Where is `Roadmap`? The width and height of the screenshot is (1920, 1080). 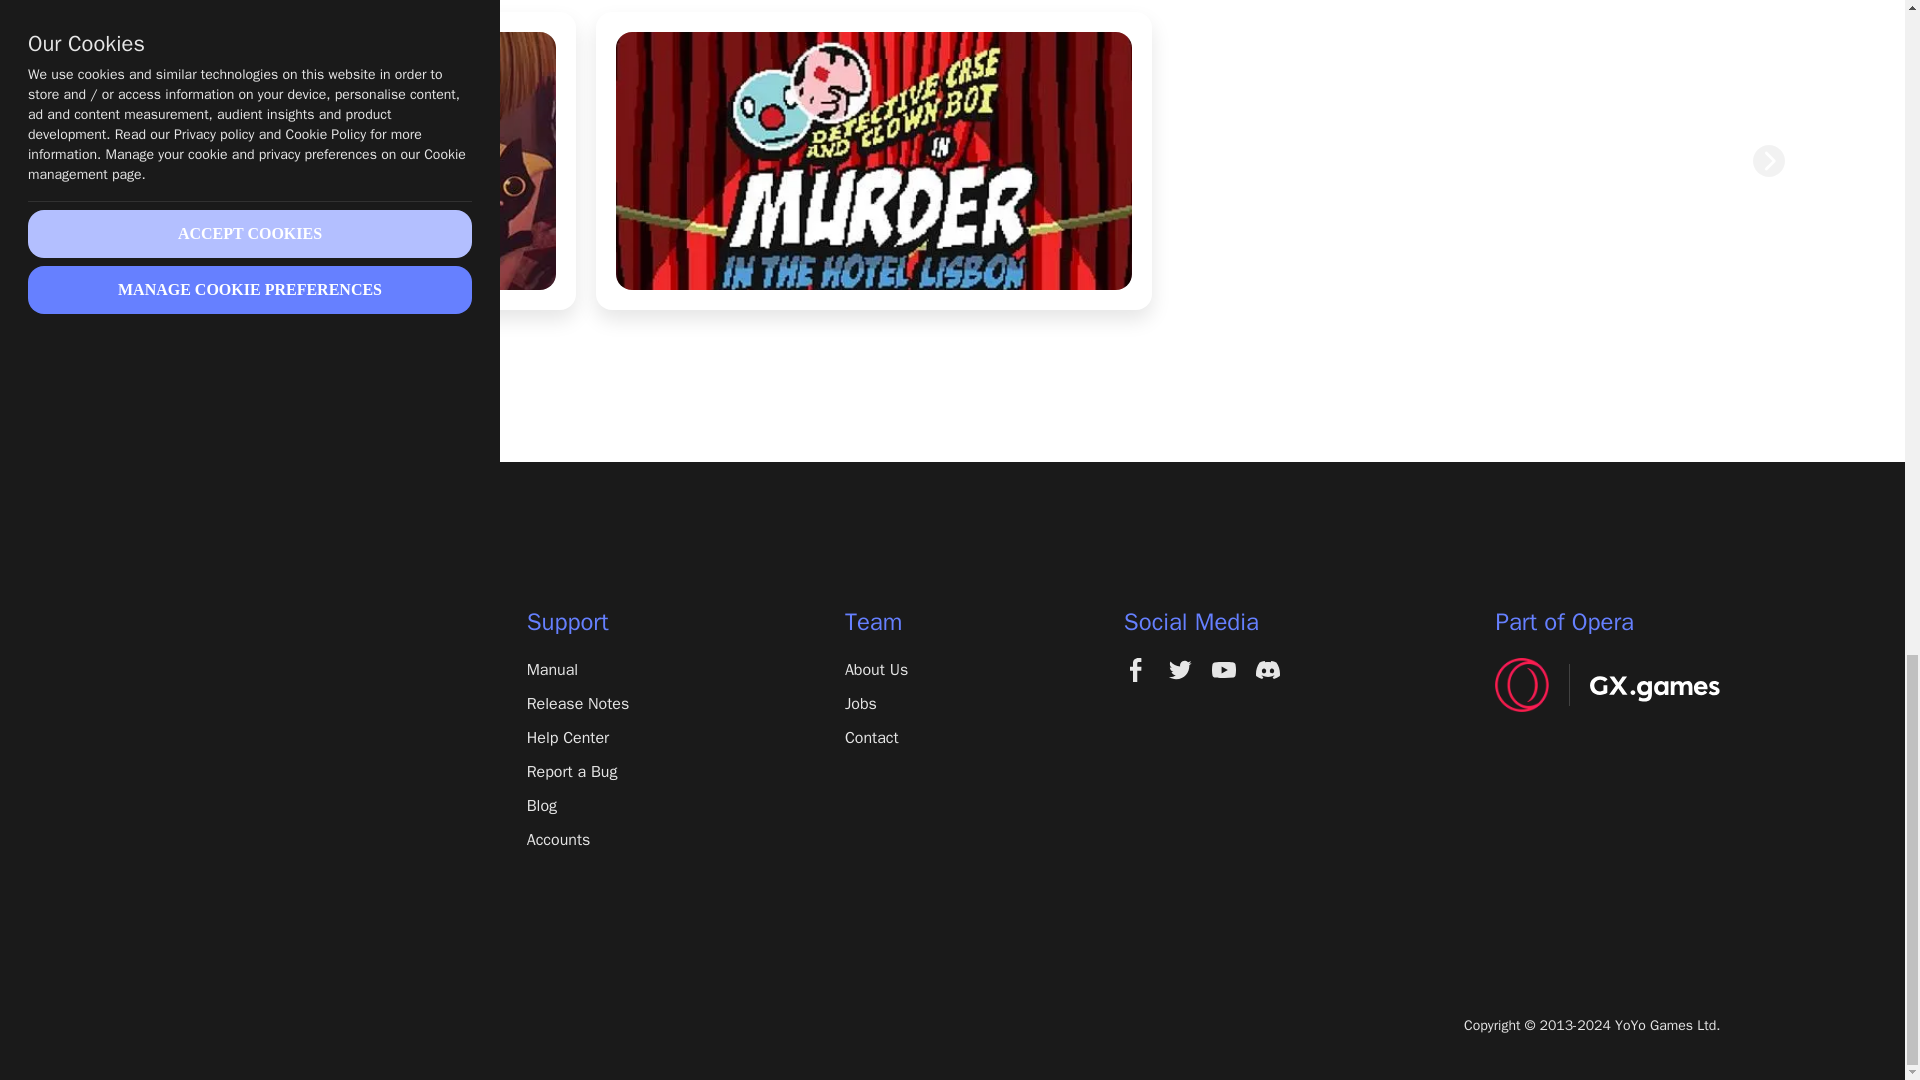
Roadmap is located at coordinates (248, 840).